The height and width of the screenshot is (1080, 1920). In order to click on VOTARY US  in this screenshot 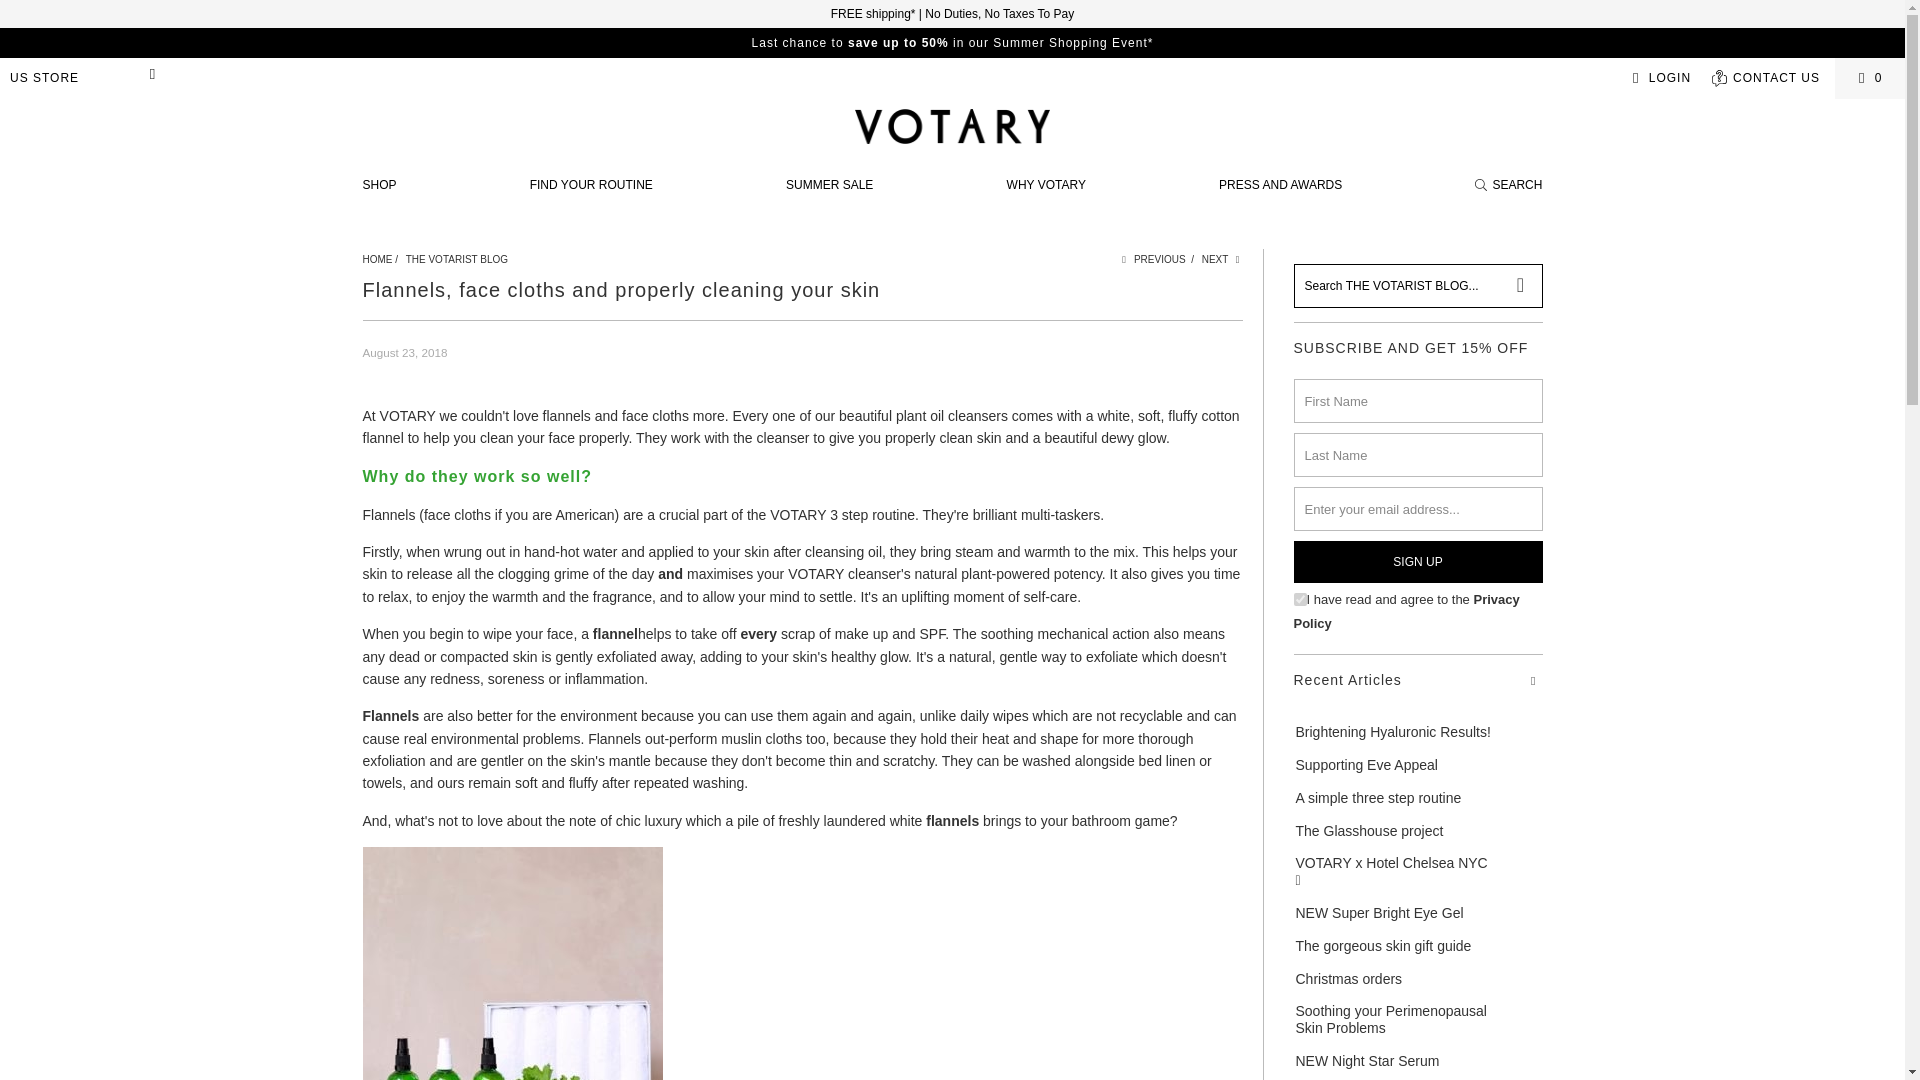, I will do `click(952, 127)`.